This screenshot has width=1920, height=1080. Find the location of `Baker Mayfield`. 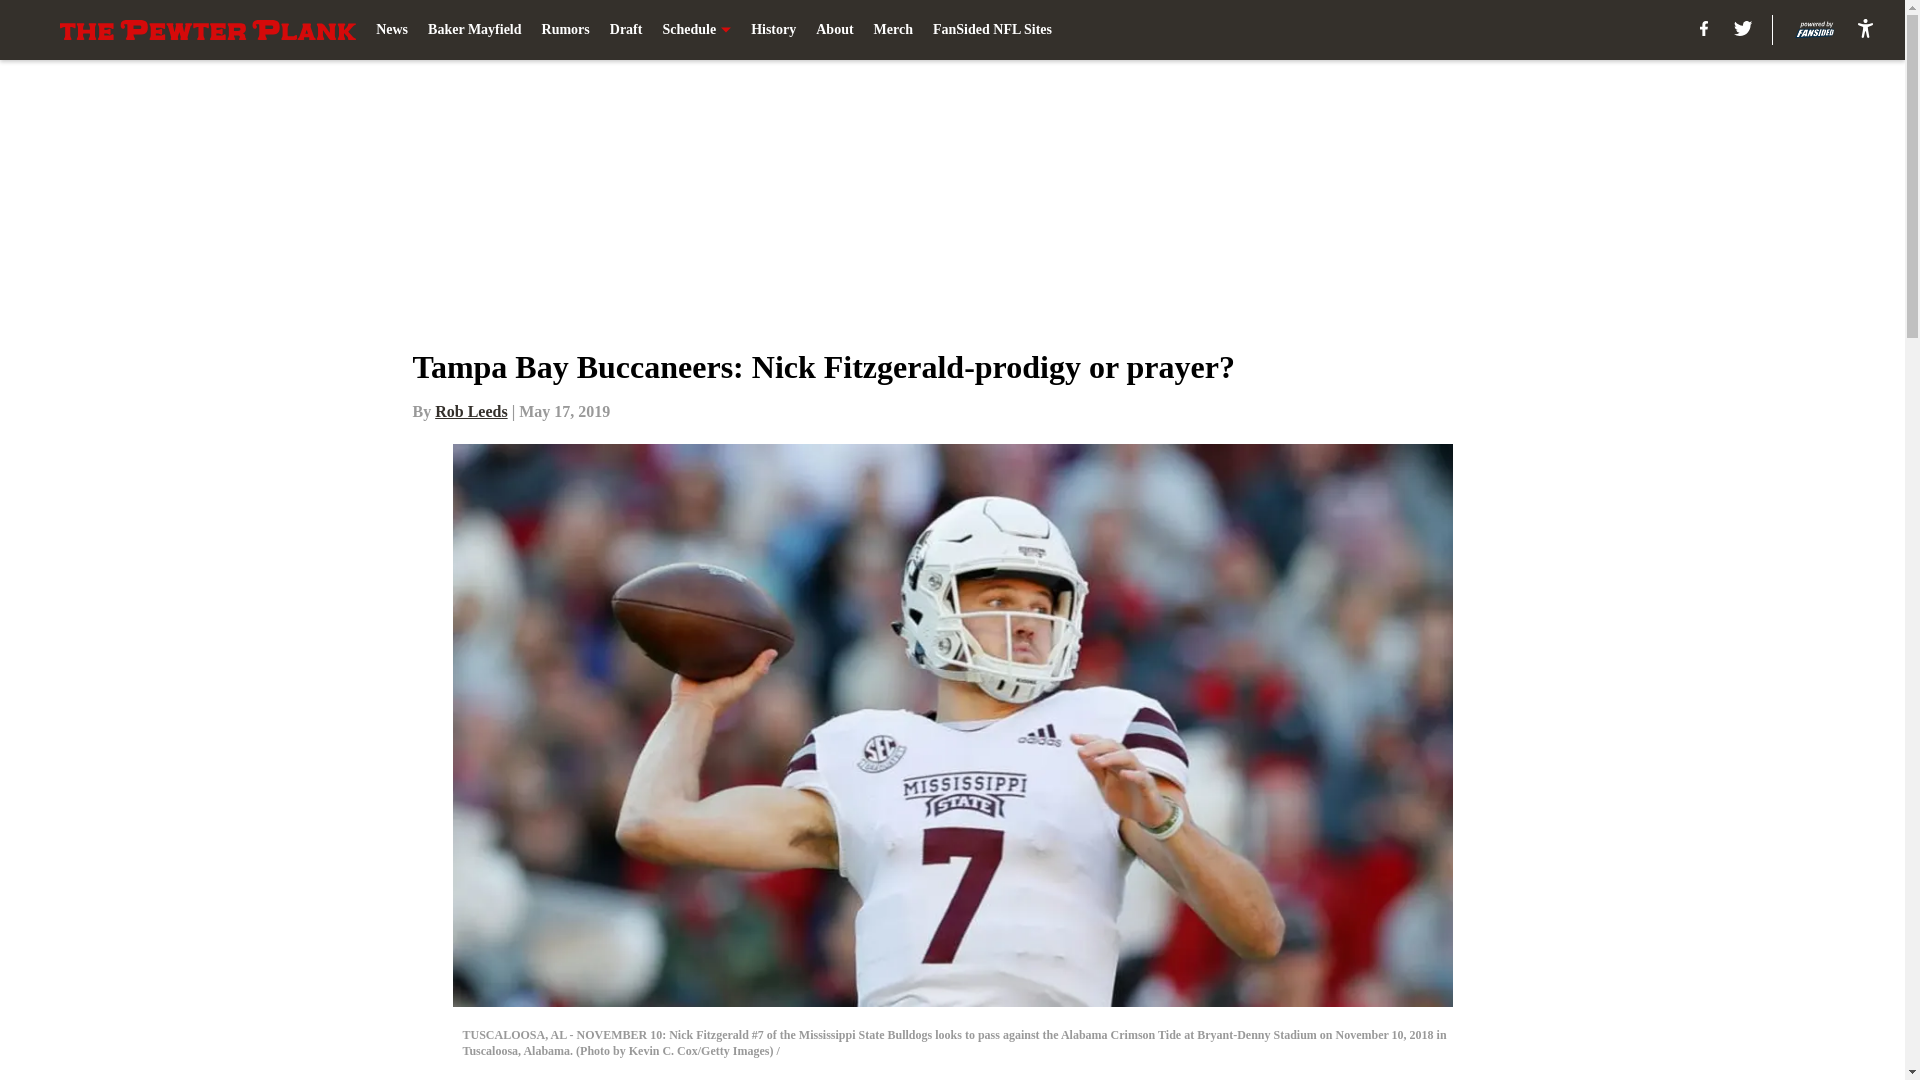

Baker Mayfield is located at coordinates (474, 30).